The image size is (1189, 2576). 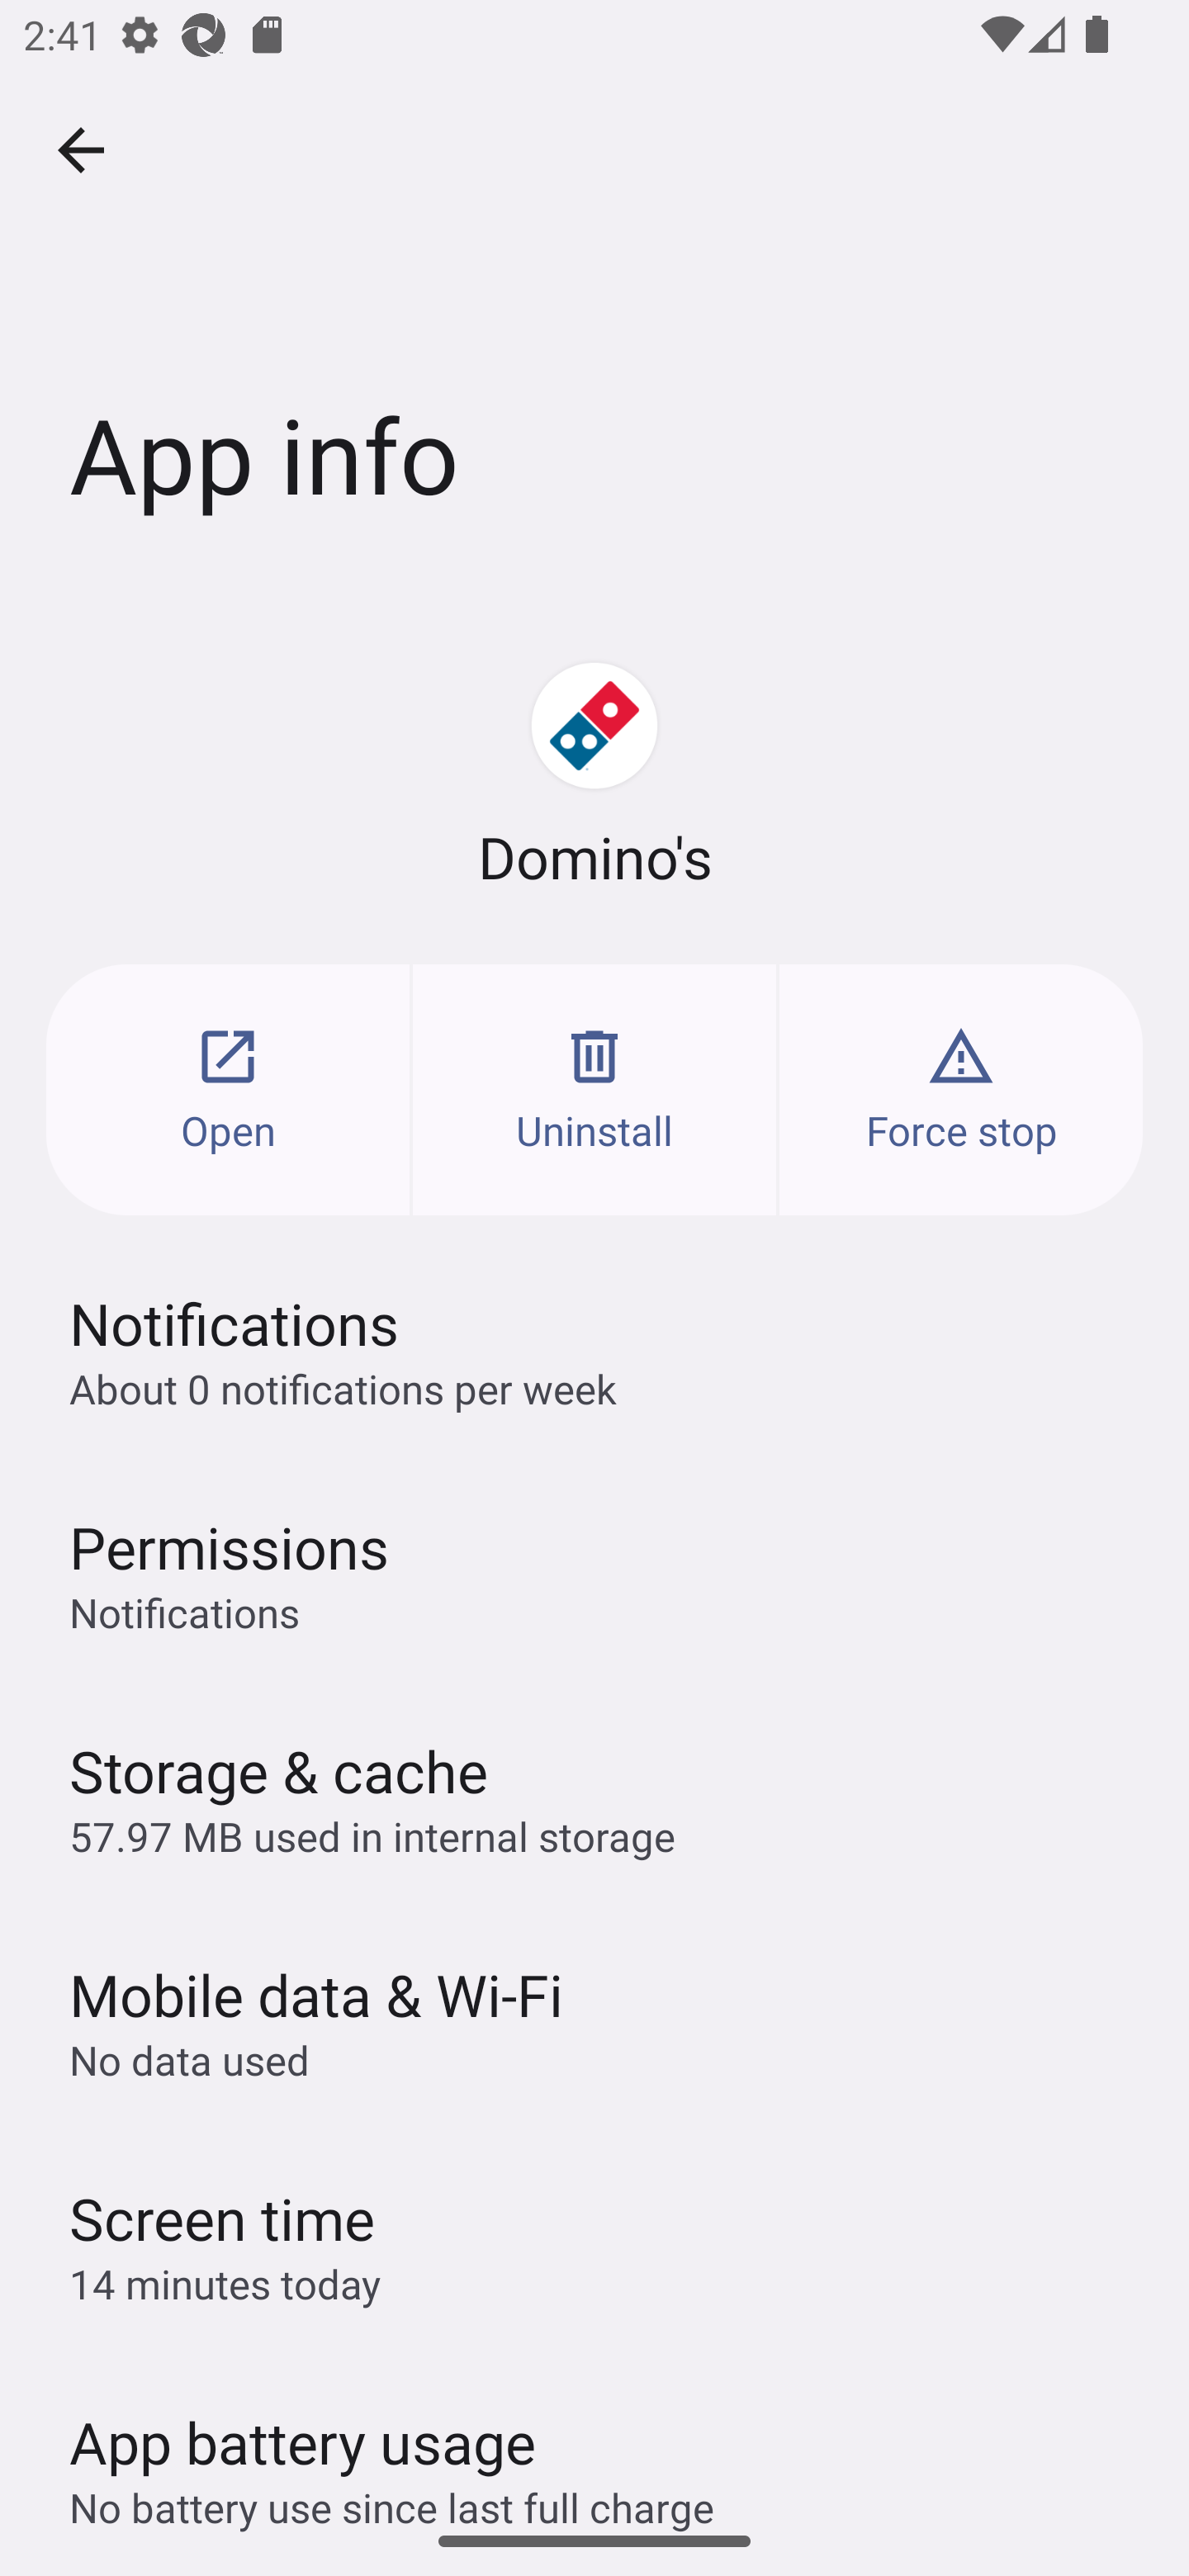 What do you see at coordinates (81, 150) in the screenshot?
I see `Navigate up` at bounding box center [81, 150].